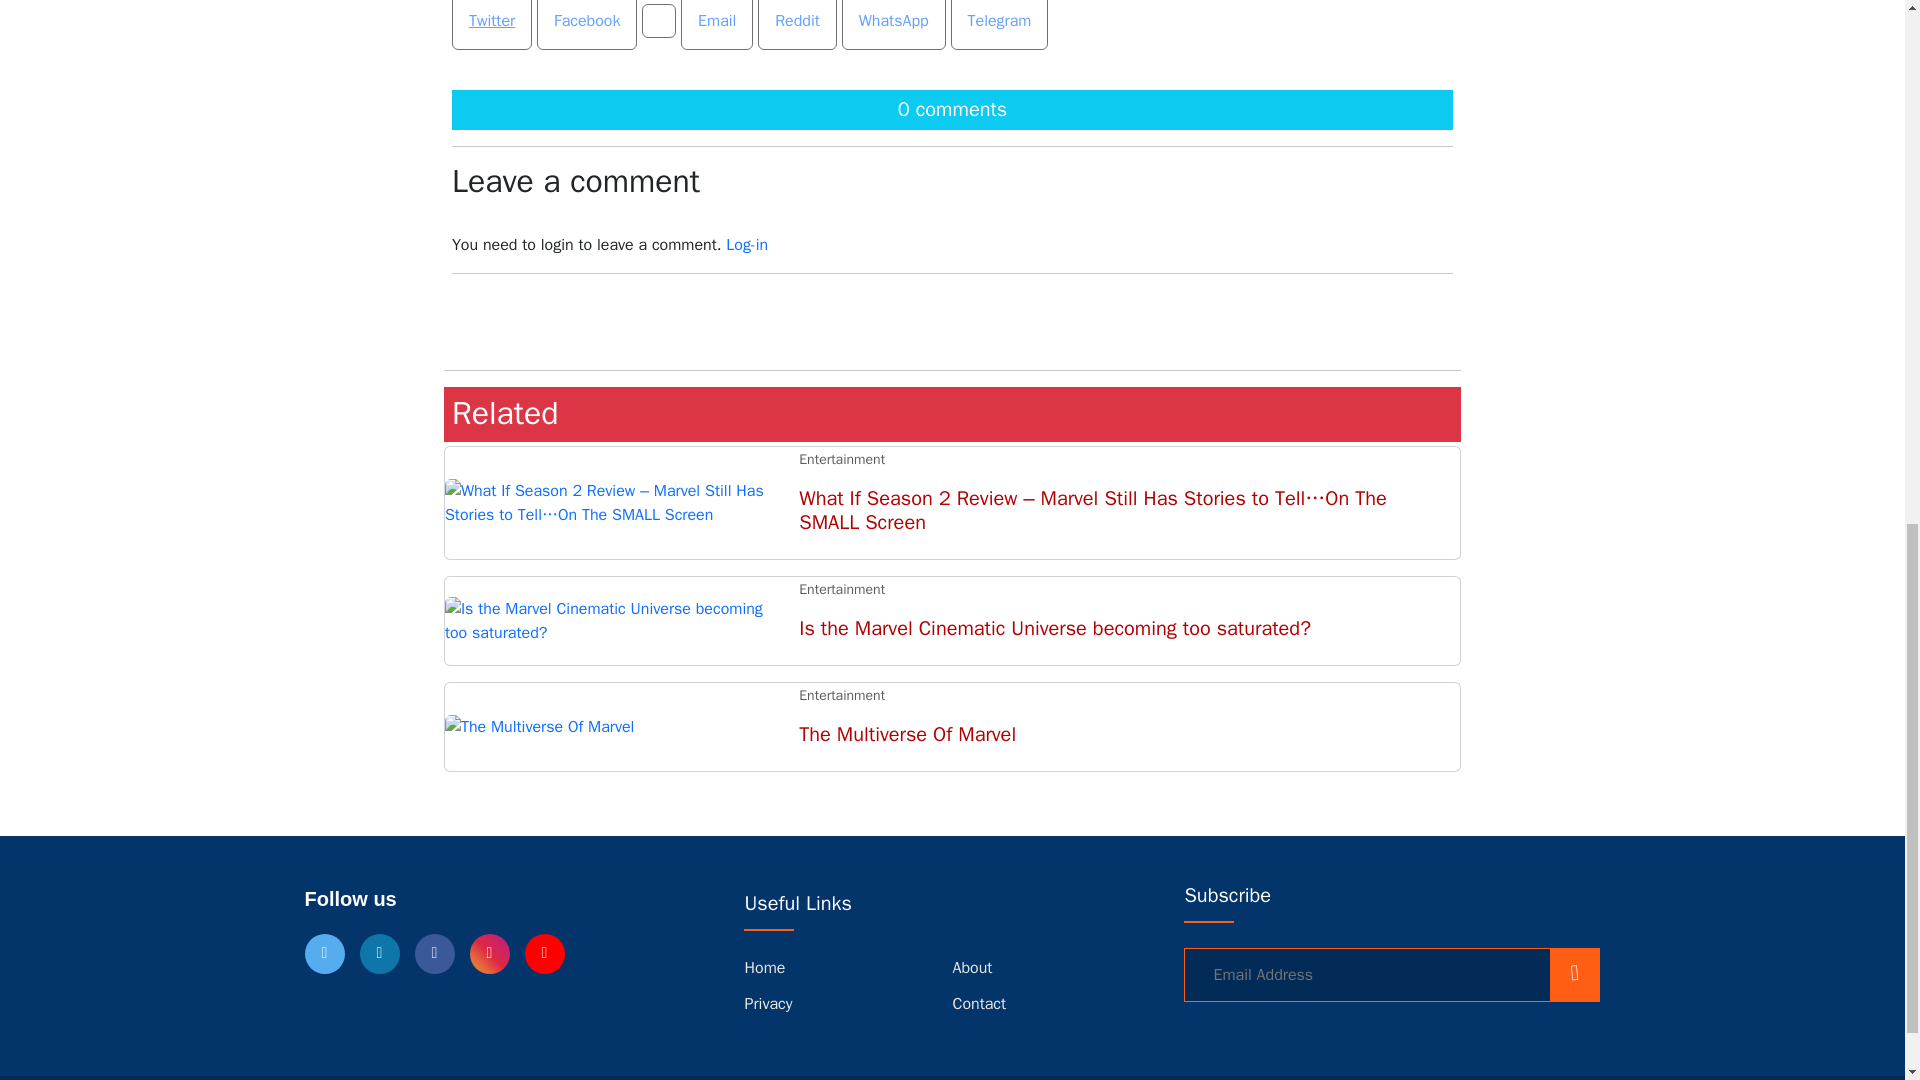 Image resolution: width=1920 pixels, height=1080 pixels. I want to click on Facebook, so click(894, 24).